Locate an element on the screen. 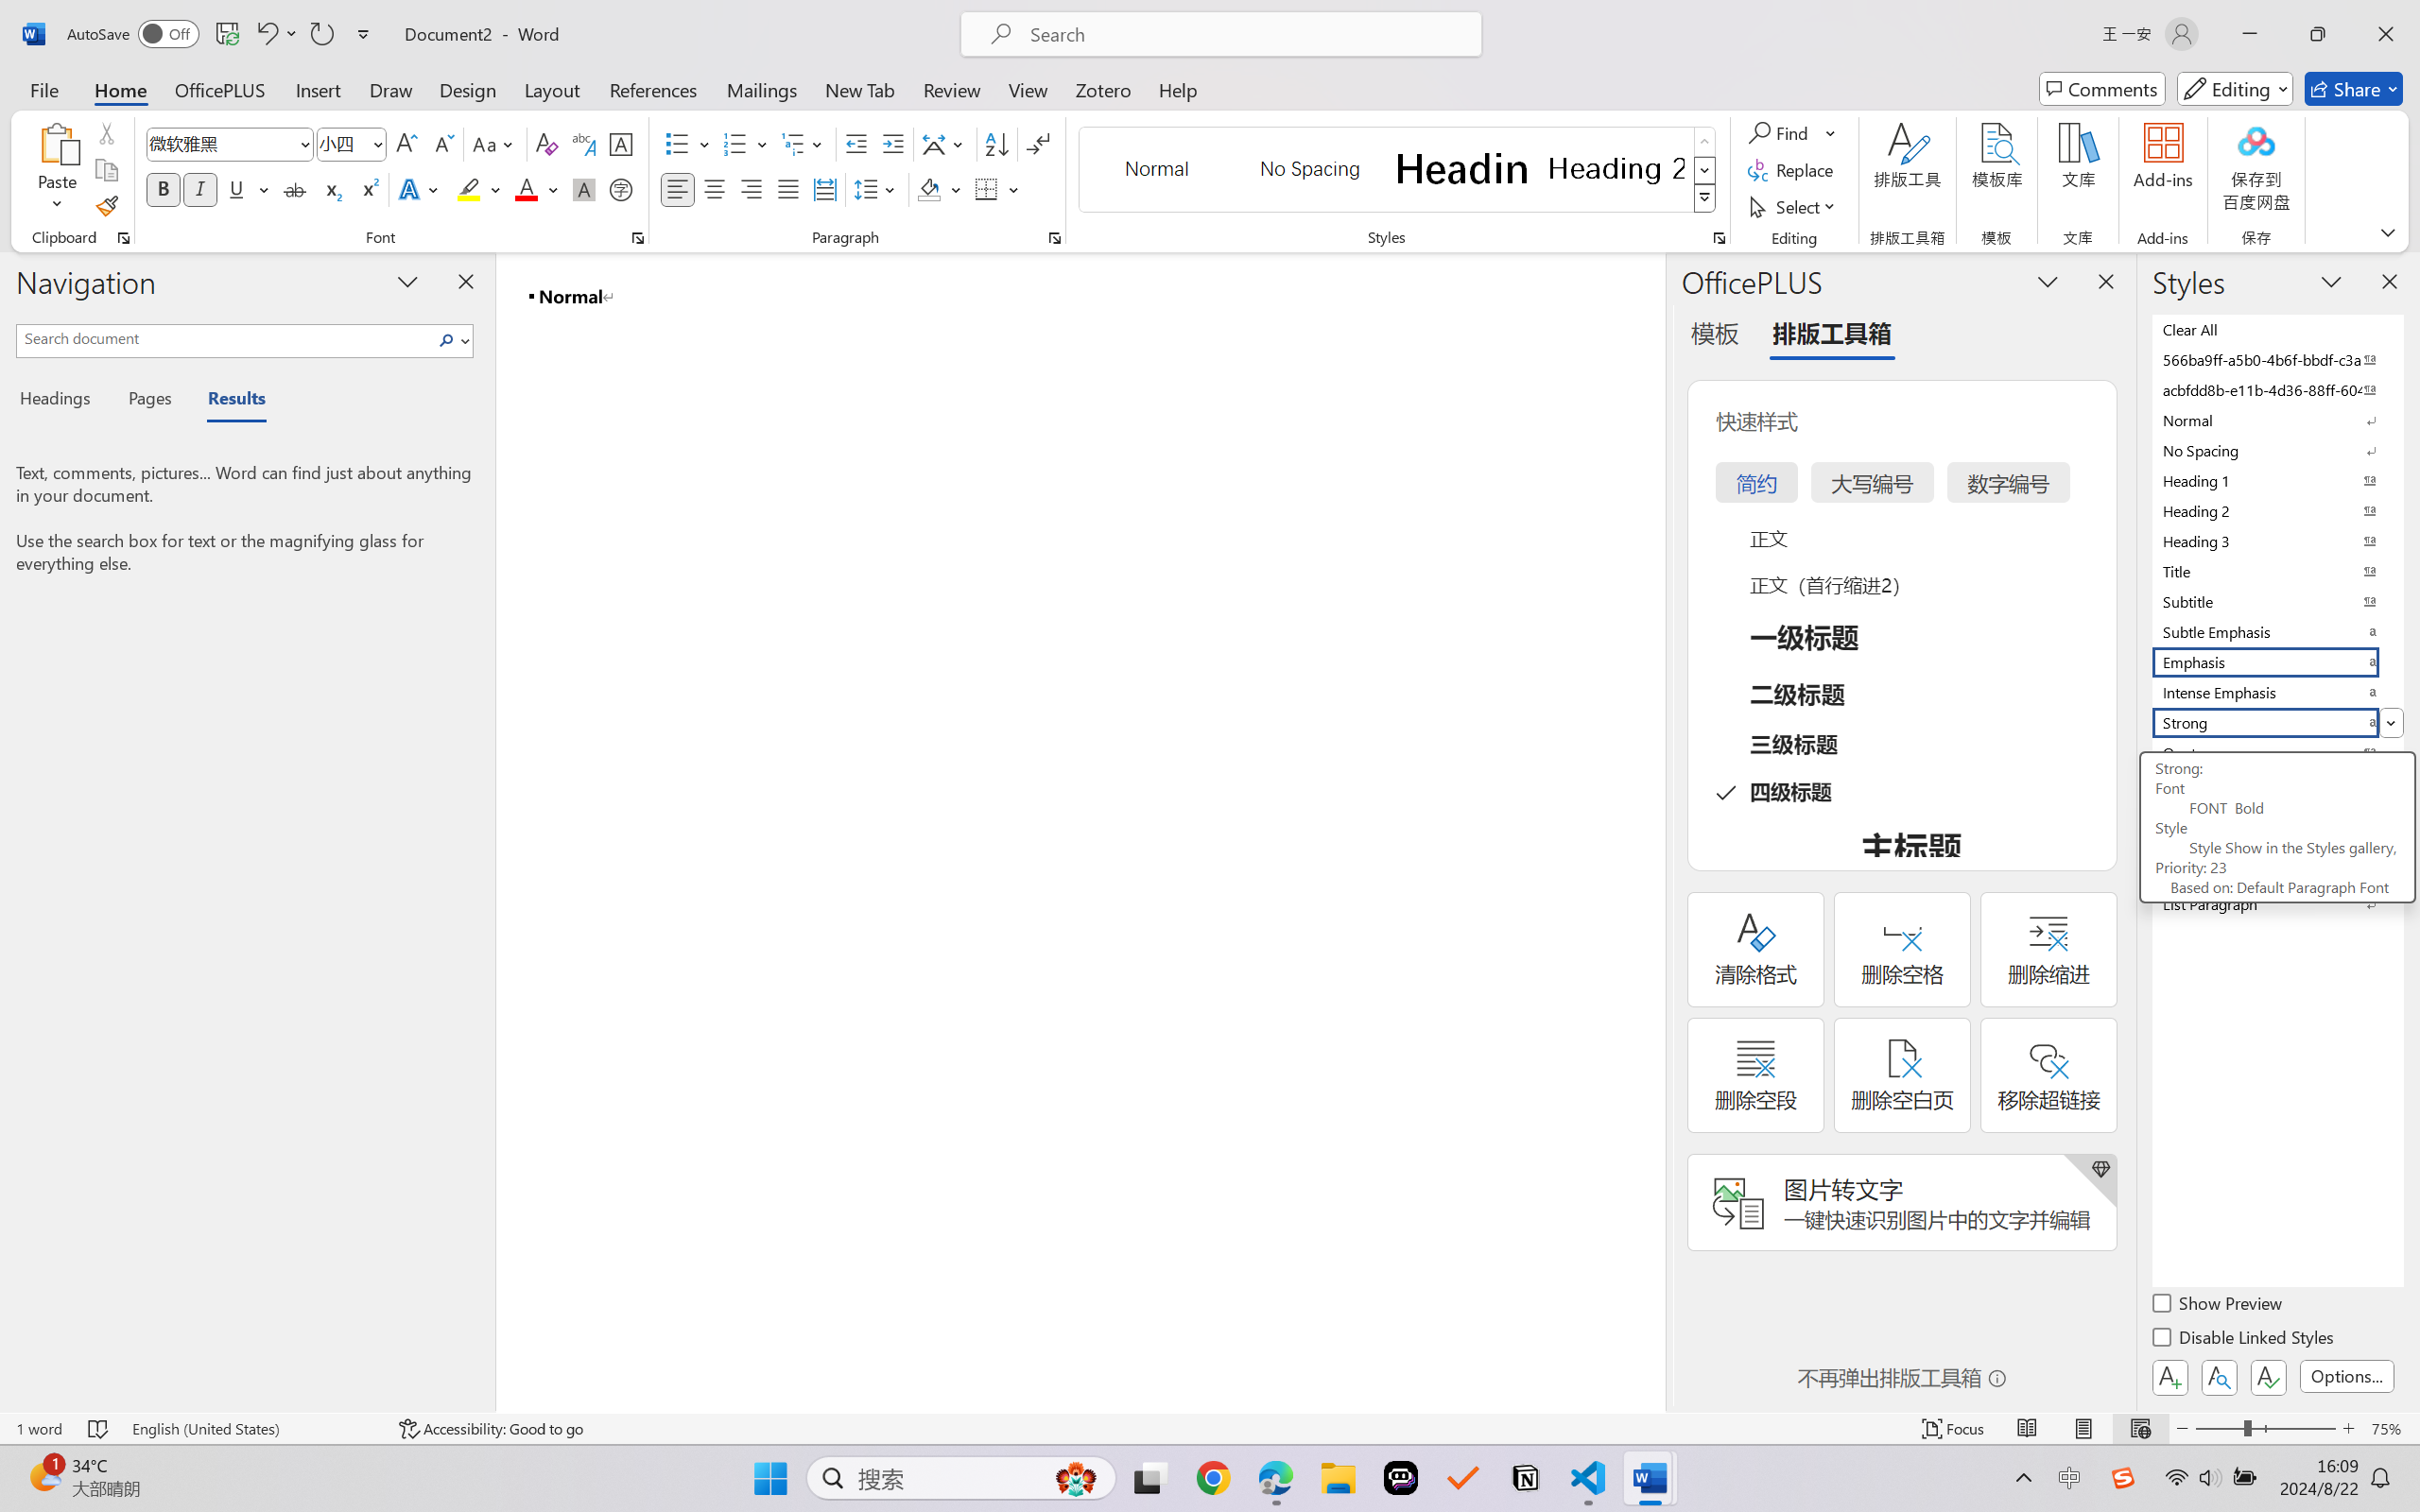 The height and width of the screenshot is (1512, 2420). Numbering is located at coordinates (735, 144).